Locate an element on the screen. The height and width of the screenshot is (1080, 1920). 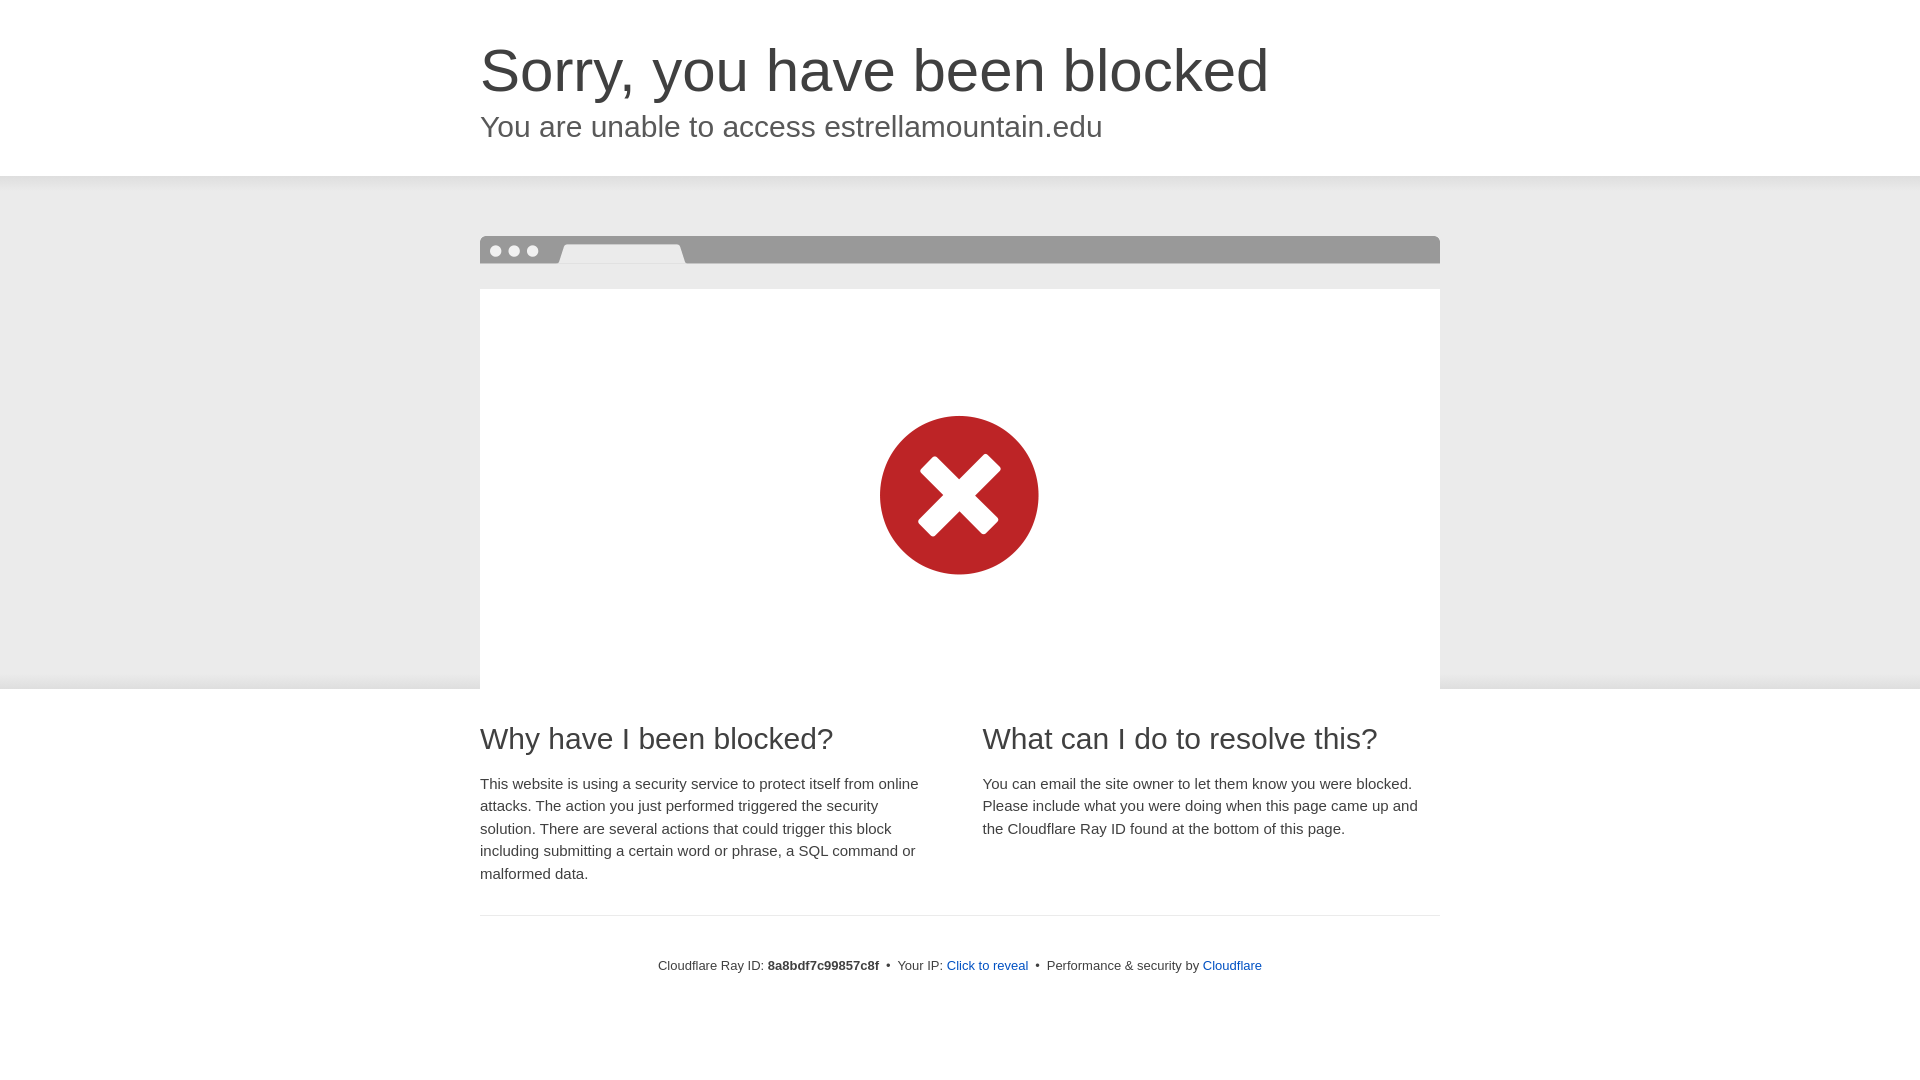
Cloudflare is located at coordinates (1232, 965).